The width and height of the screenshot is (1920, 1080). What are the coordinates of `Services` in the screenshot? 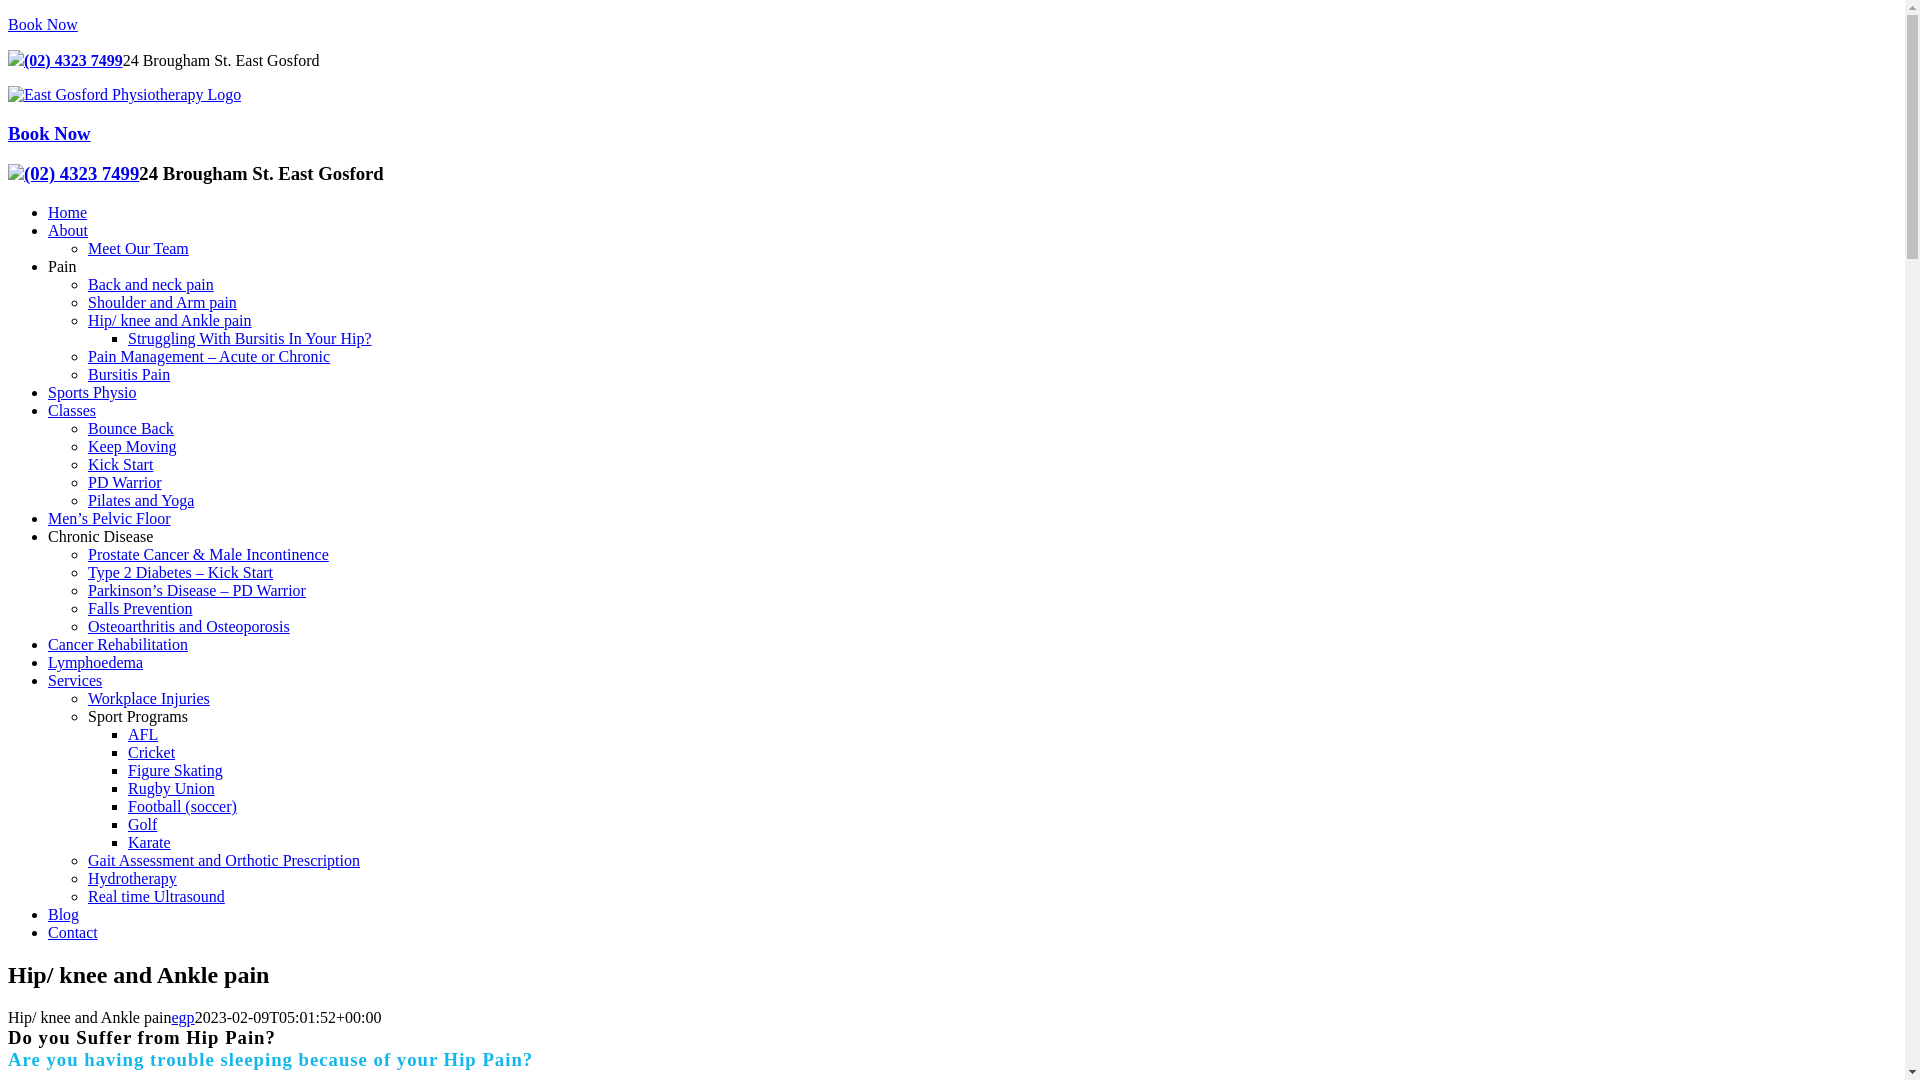 It's located at (75, 680).